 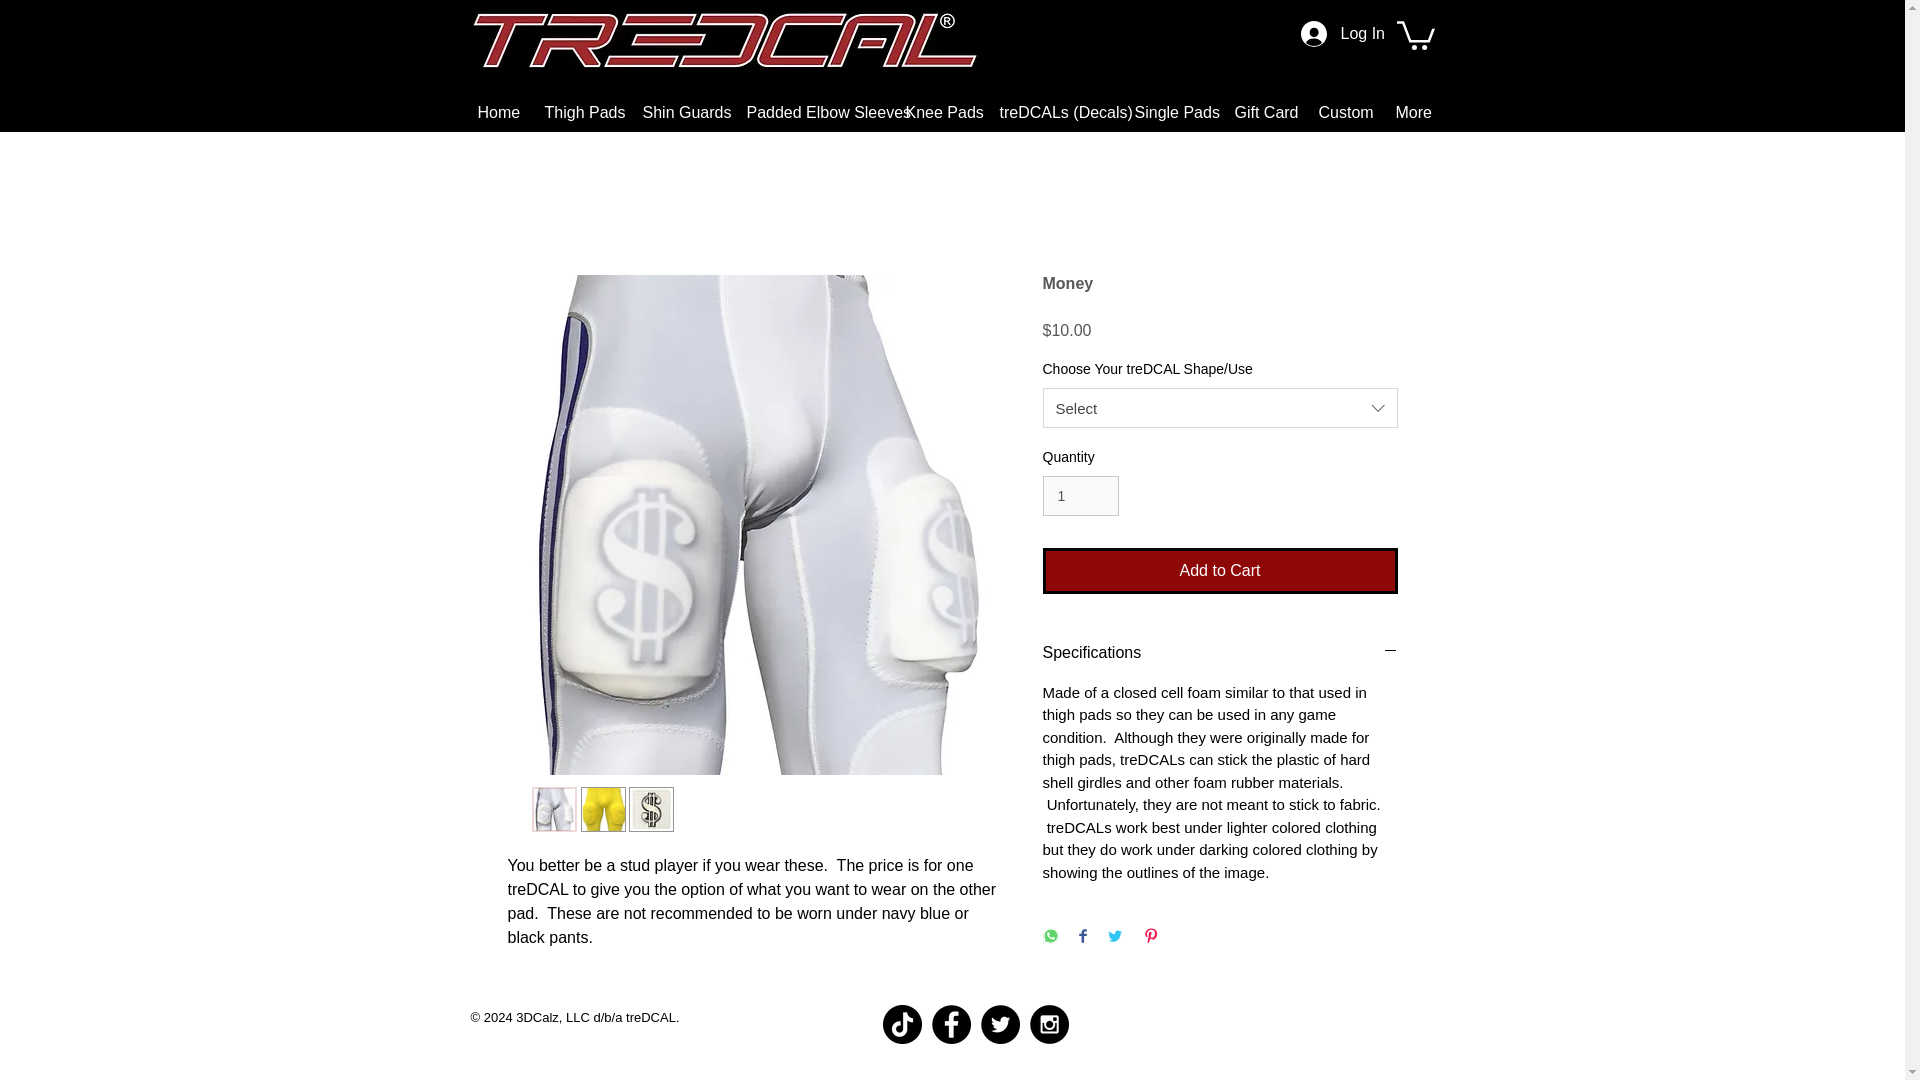 What do you see at coordinates (1322, 34) in the screenshot?
I see `Log In` at bounding box center [1322, 34].